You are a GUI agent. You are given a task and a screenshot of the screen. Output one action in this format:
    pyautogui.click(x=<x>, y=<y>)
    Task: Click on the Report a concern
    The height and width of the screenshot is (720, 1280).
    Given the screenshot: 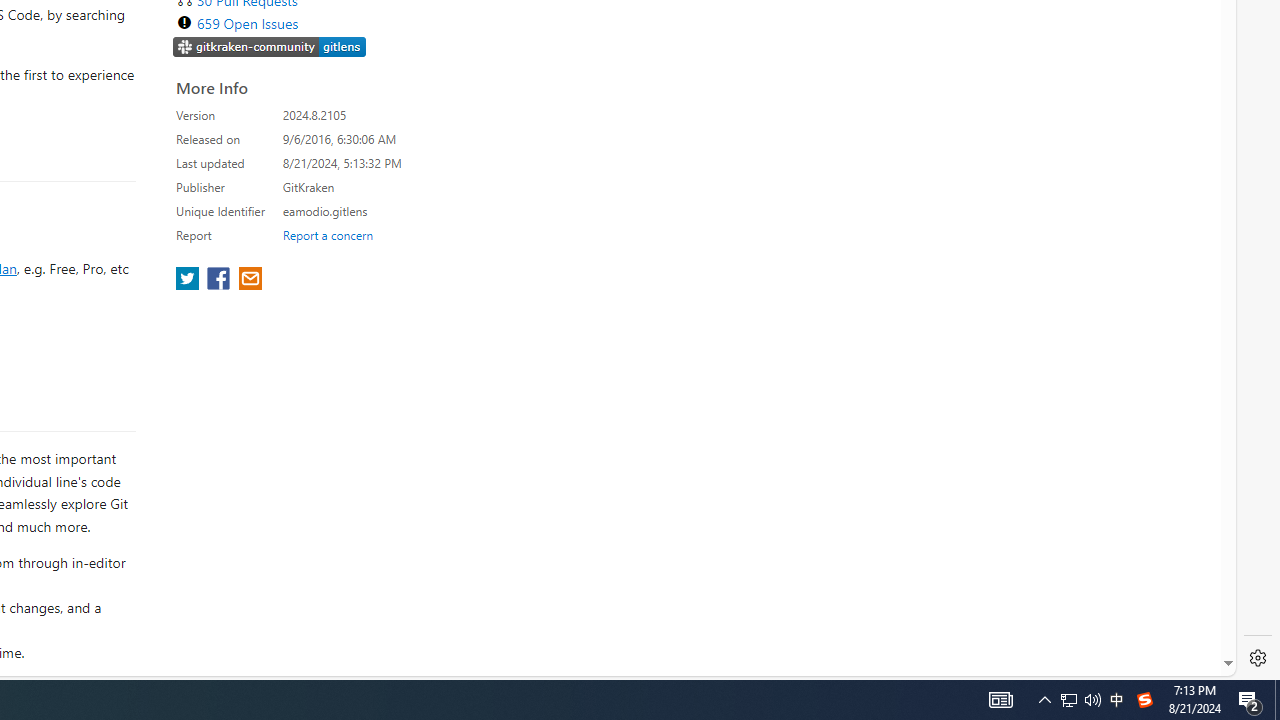 What is the action you would take?
    pyautogui.click(x=327, y=234)
    